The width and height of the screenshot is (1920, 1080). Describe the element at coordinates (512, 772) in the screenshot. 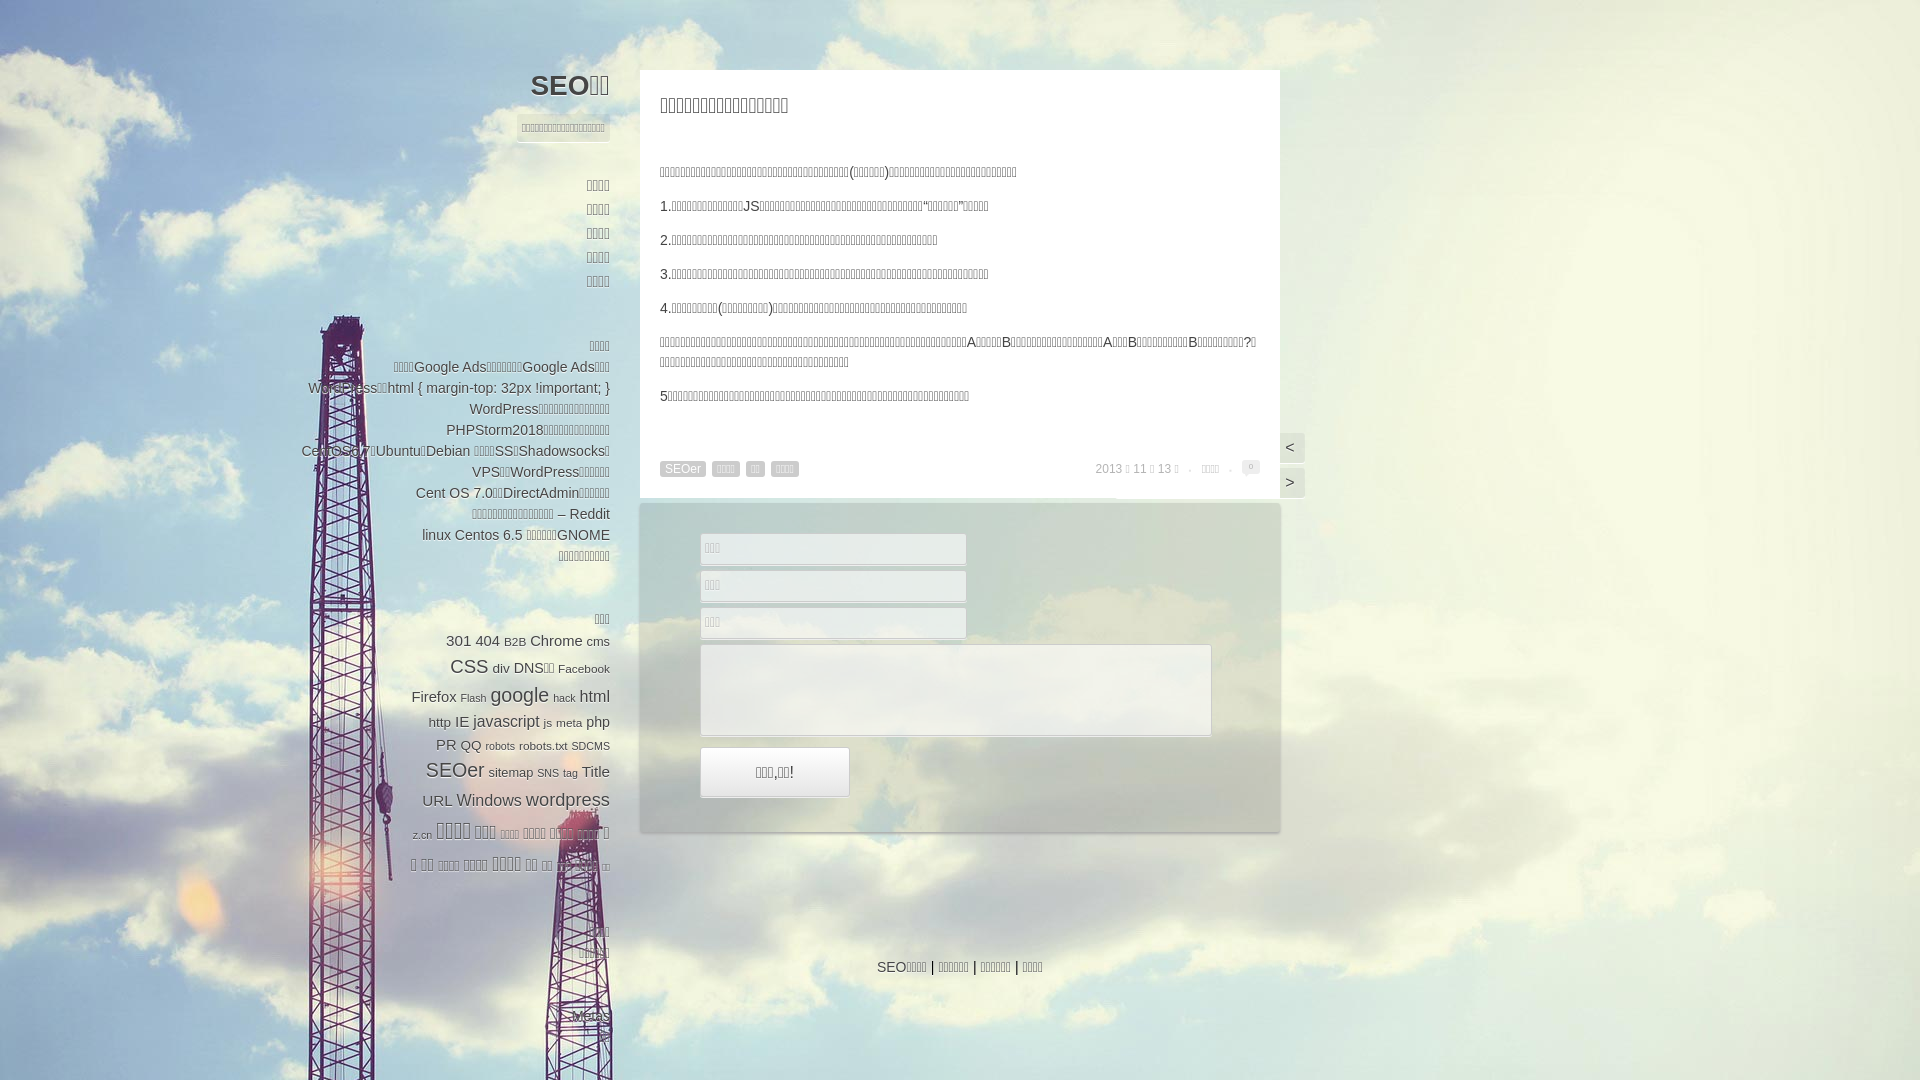

I see `sitemap` at that location.